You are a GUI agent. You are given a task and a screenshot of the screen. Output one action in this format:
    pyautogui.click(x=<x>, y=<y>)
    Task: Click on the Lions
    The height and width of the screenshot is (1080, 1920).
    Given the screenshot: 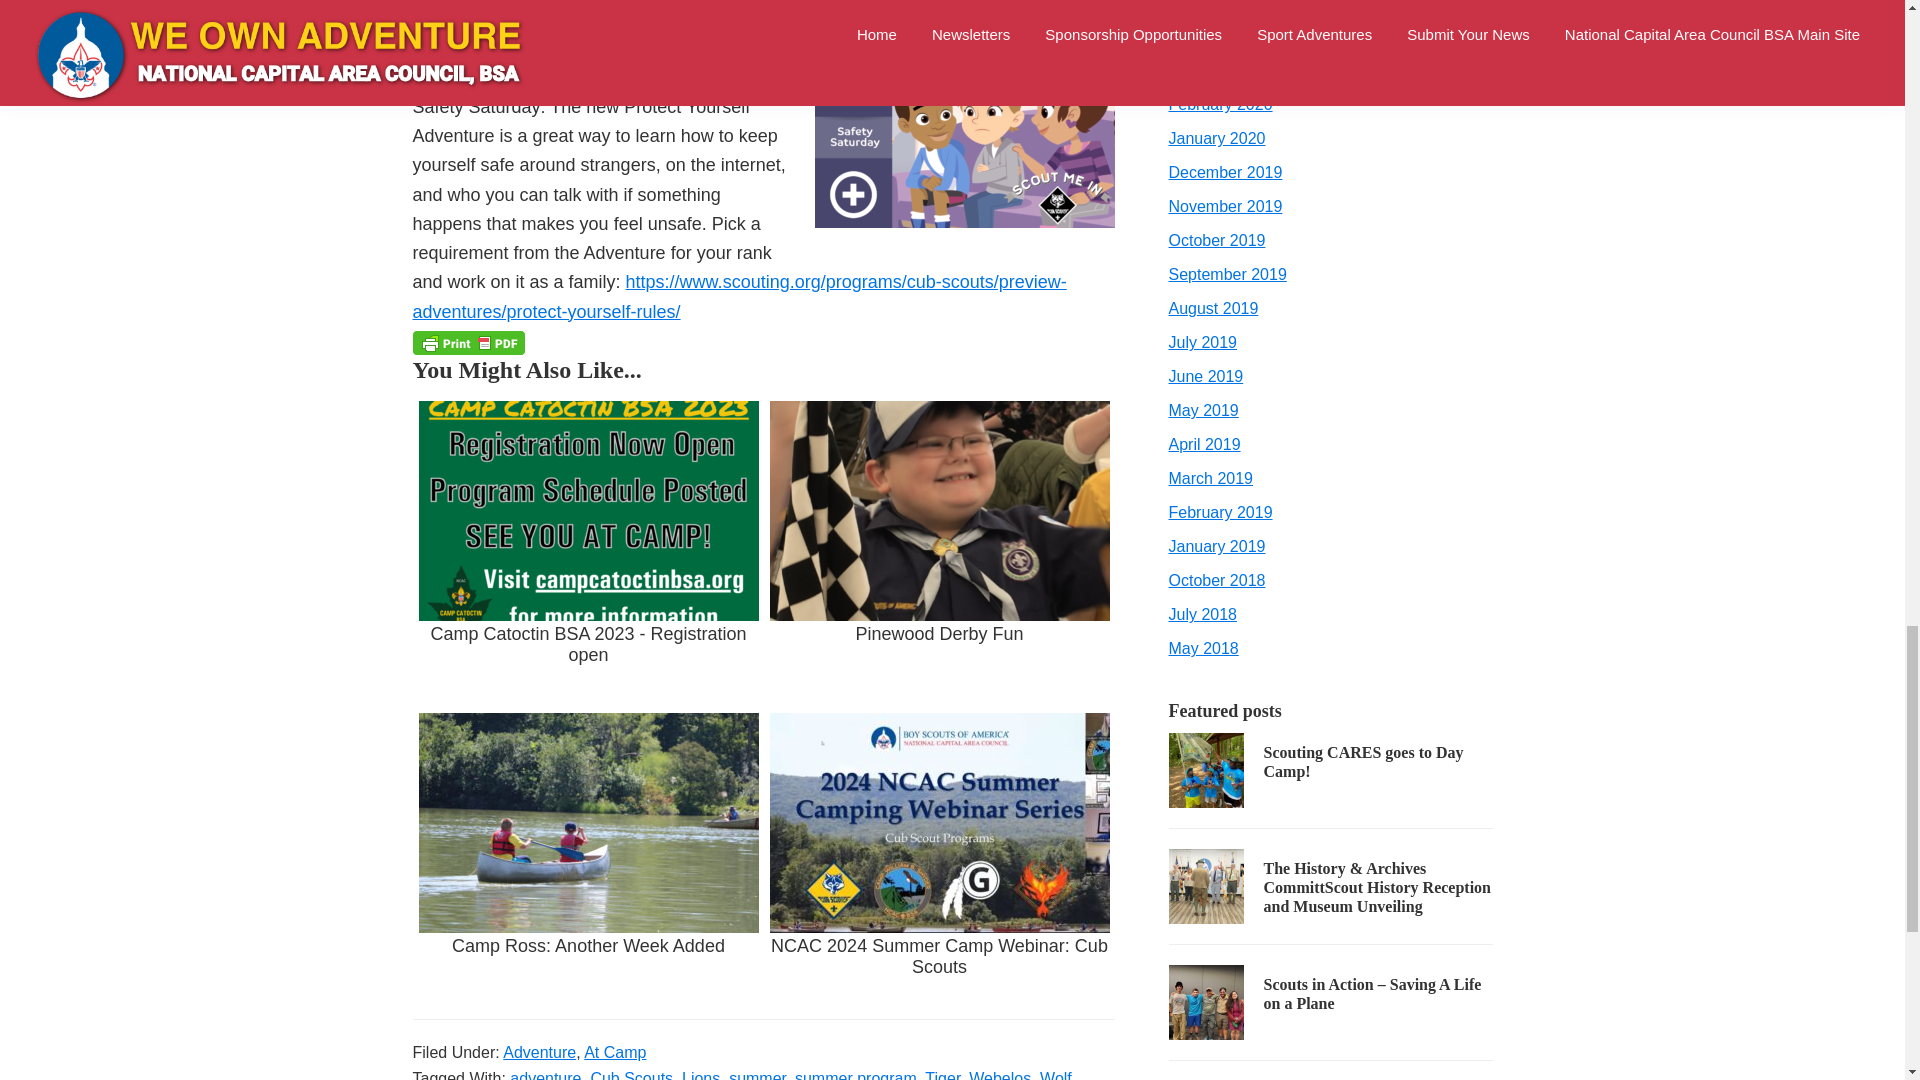 What is the action you would take?
    pyautogui.click(x=700, y=1075)
    